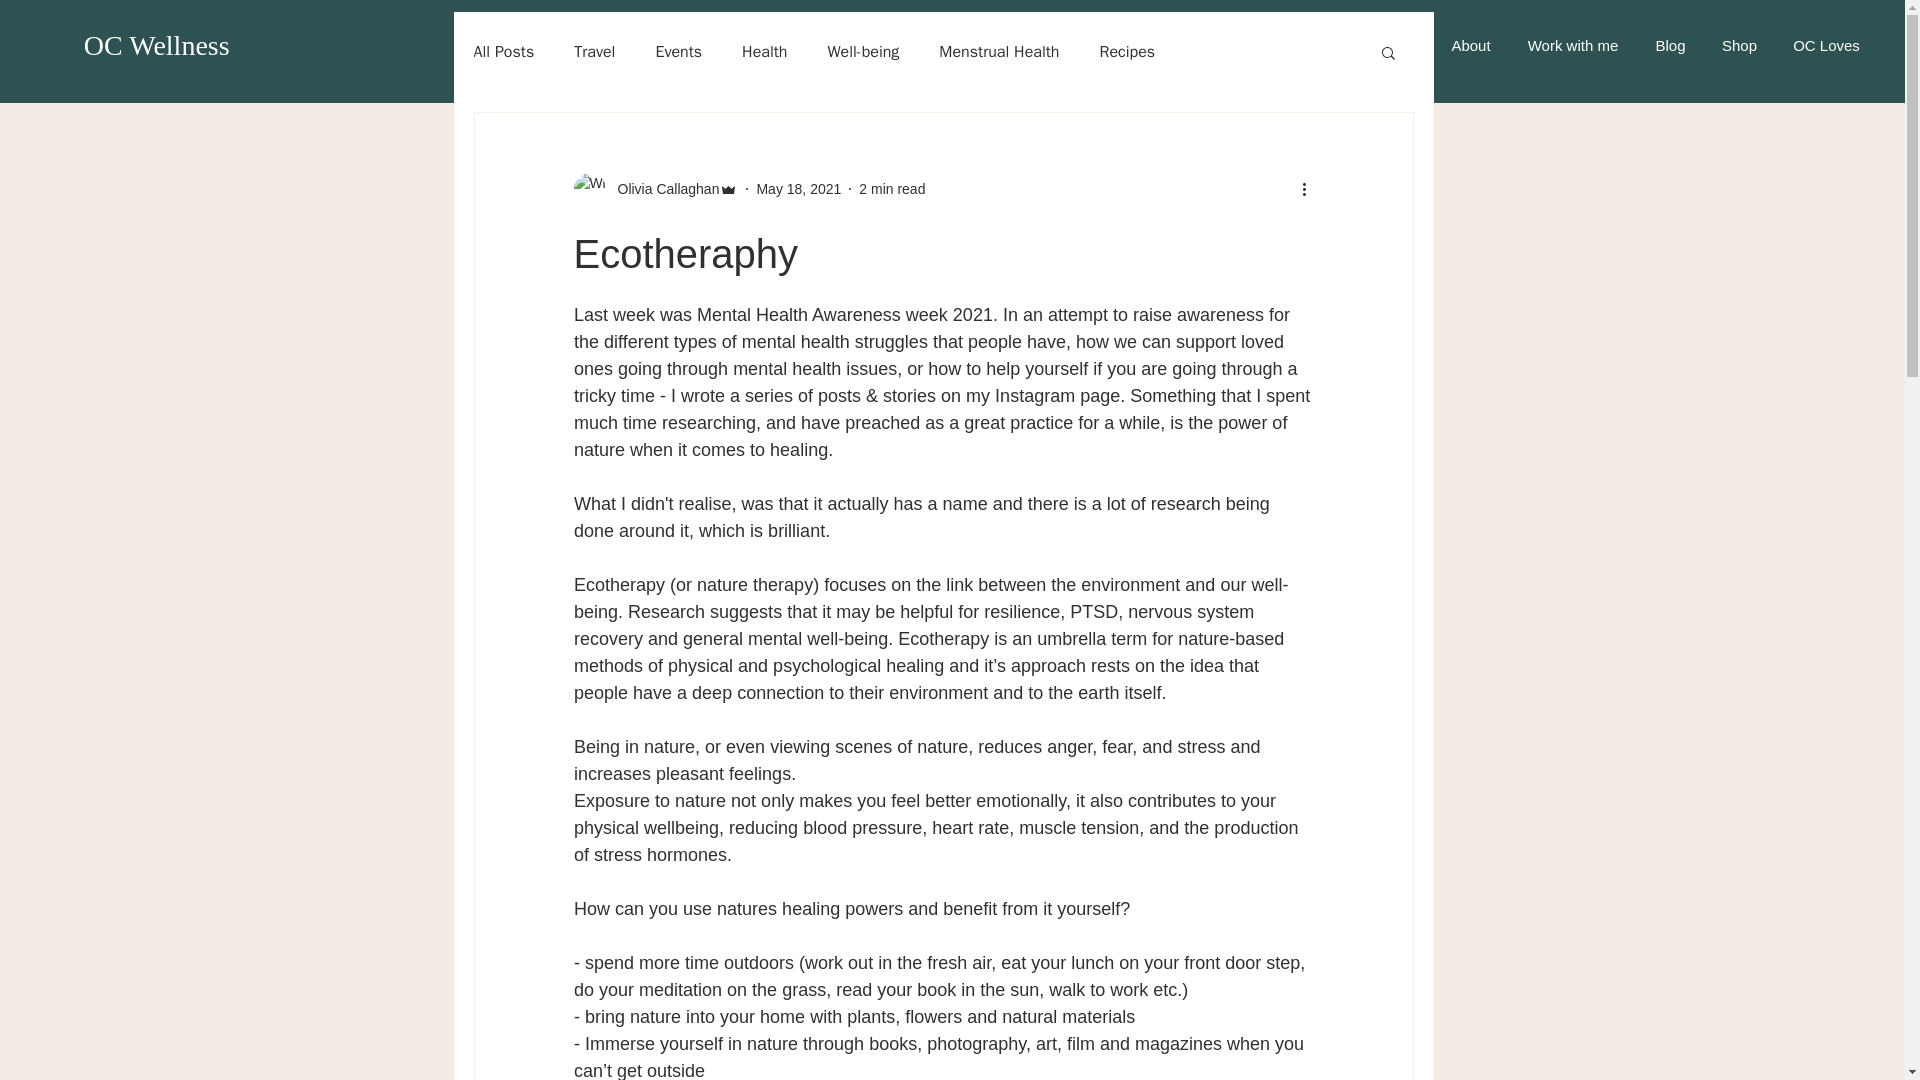 The height and width of the screenshot is (1080, 1920). I want to click on 2 min read, so click(892, 188).